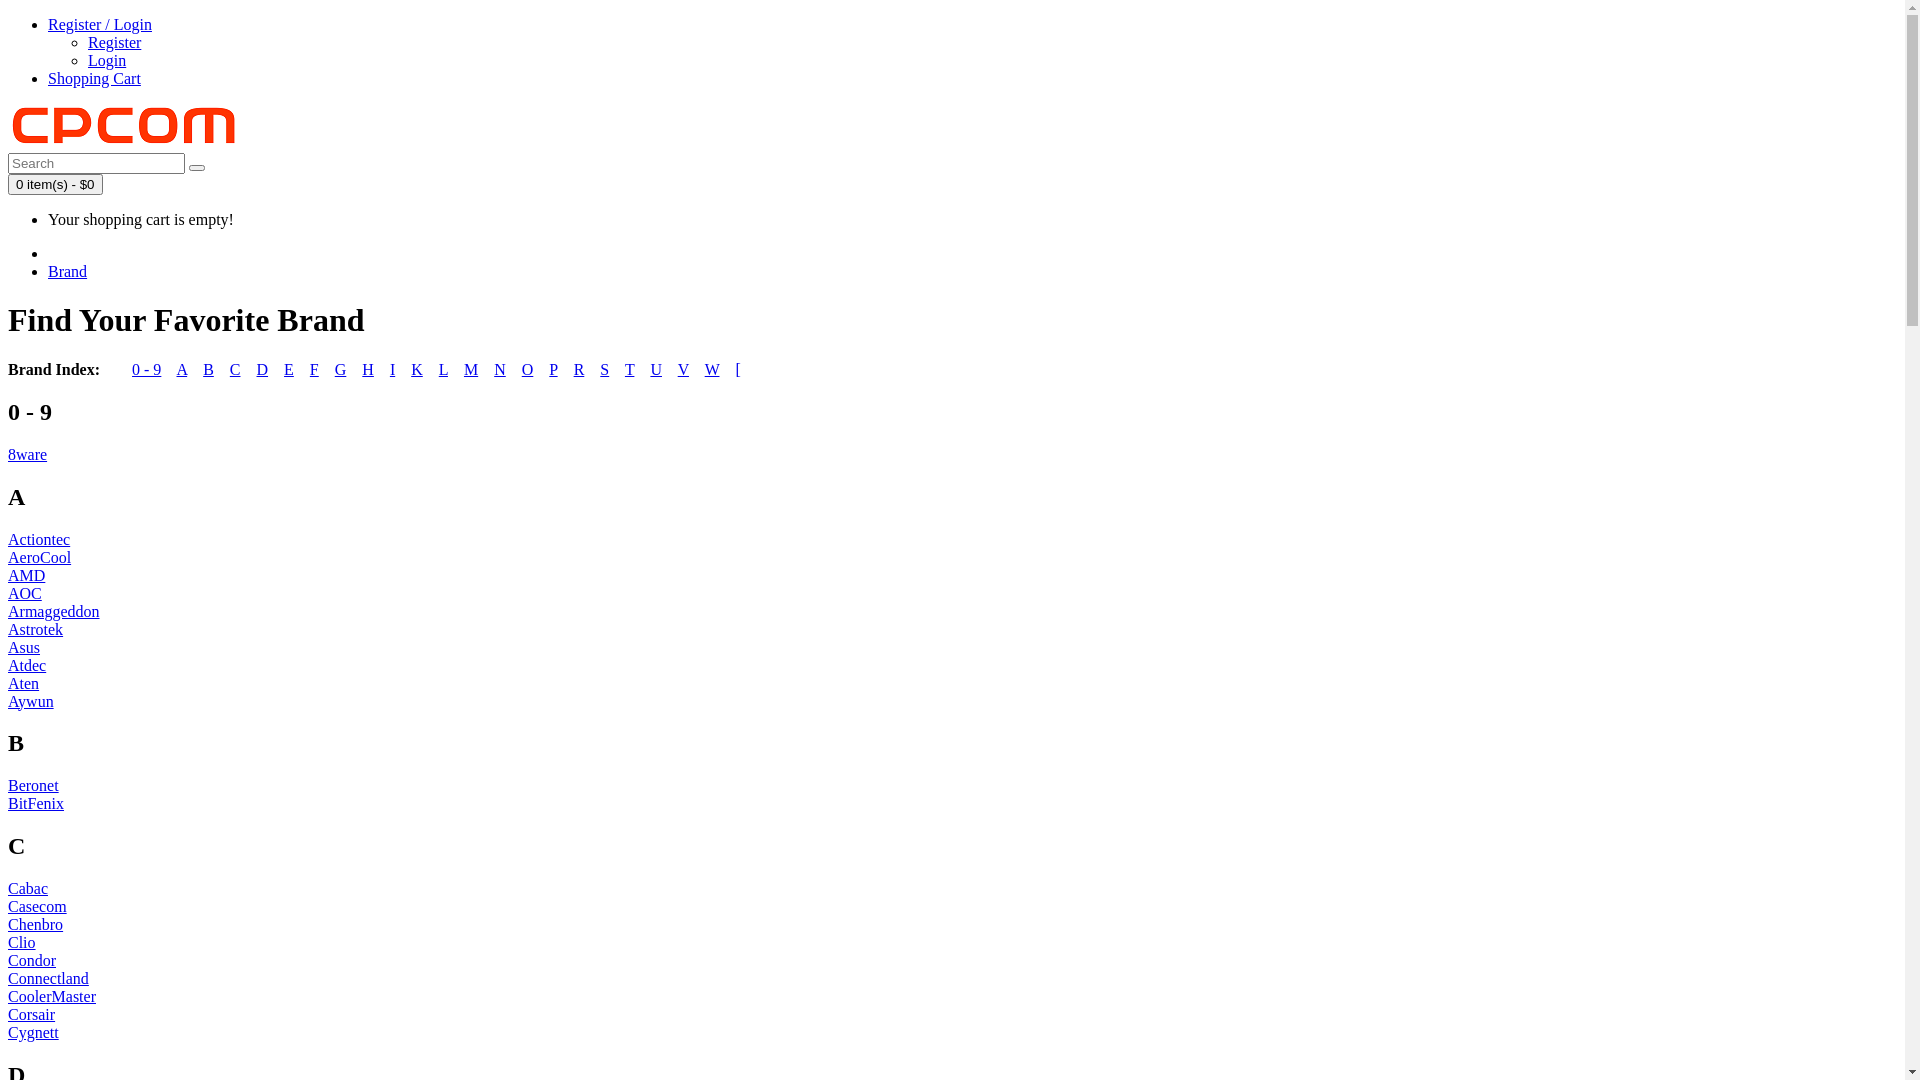 This screenshot has width=1920, height=1080. I want to click on Asus, so click(24, 646).